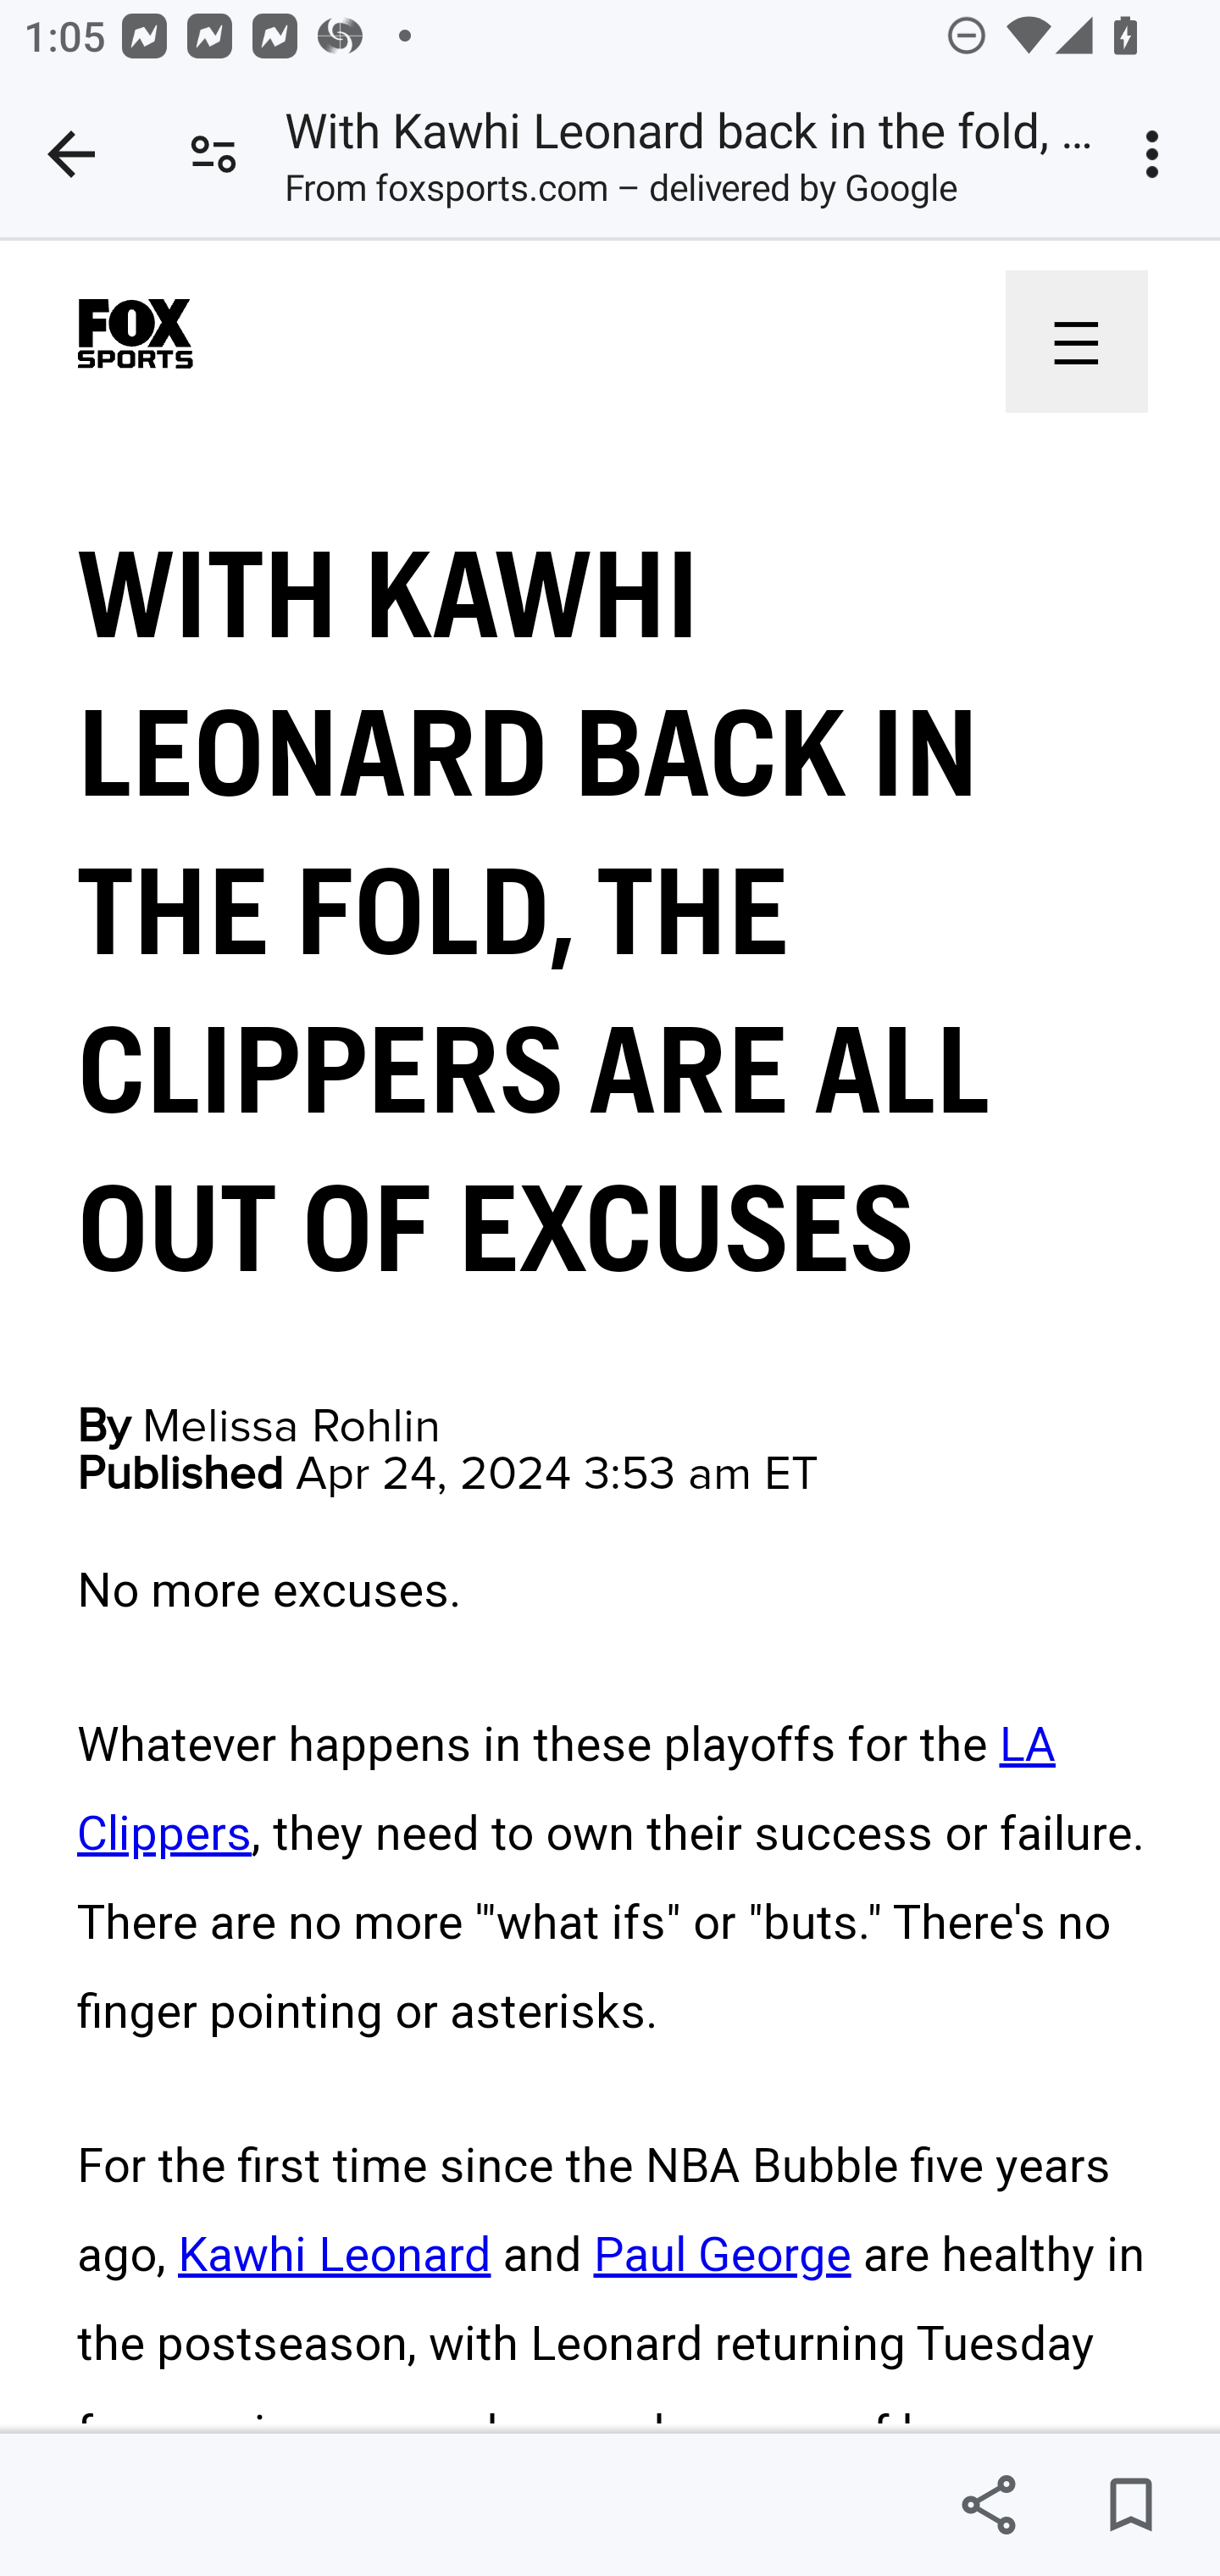 The image size is (1220, 2576). Describe the element at coordinates (620, 194) in the screenshot. I see `From foxsports.com – delivered by Google` at that location.